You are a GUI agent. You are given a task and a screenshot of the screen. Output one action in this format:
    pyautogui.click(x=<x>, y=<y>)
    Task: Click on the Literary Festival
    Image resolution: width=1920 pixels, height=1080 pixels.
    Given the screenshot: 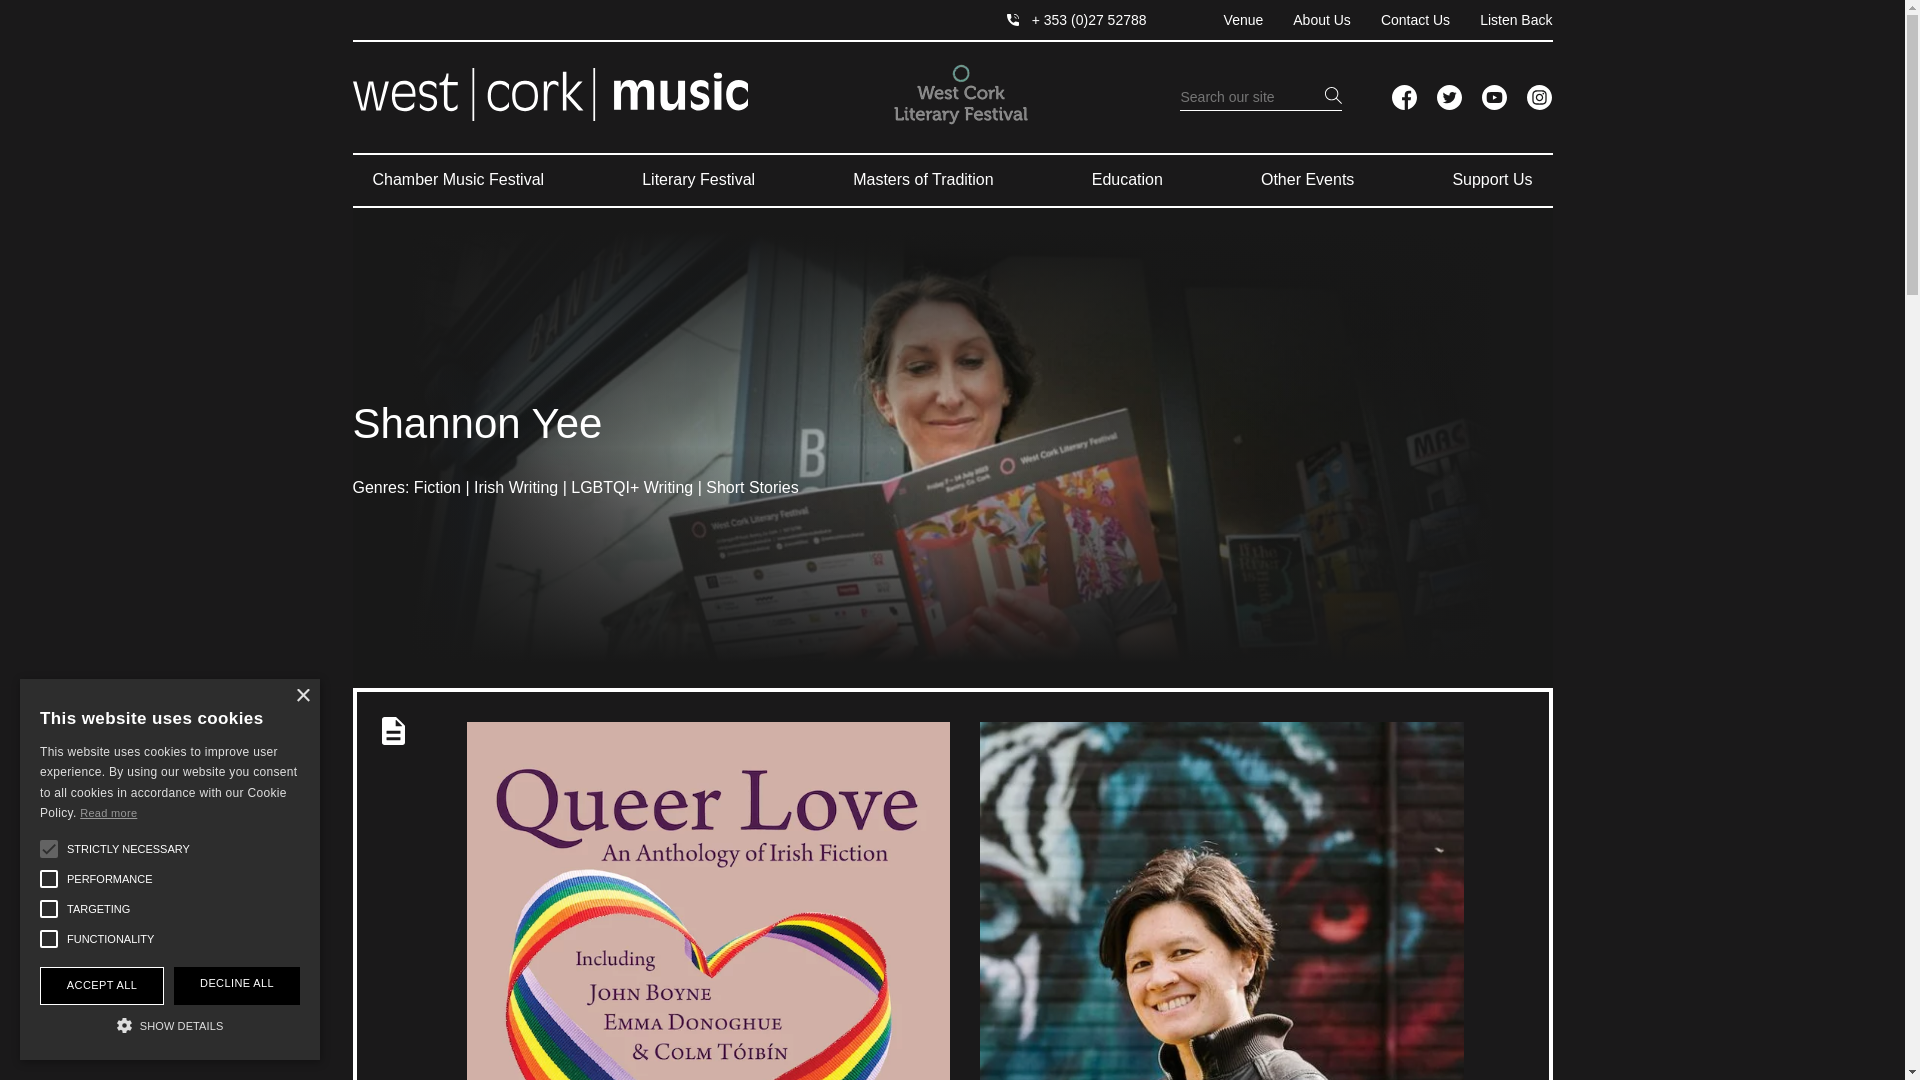 What is the action you would take?
    pyautogui.click(x=698, y=180)
    